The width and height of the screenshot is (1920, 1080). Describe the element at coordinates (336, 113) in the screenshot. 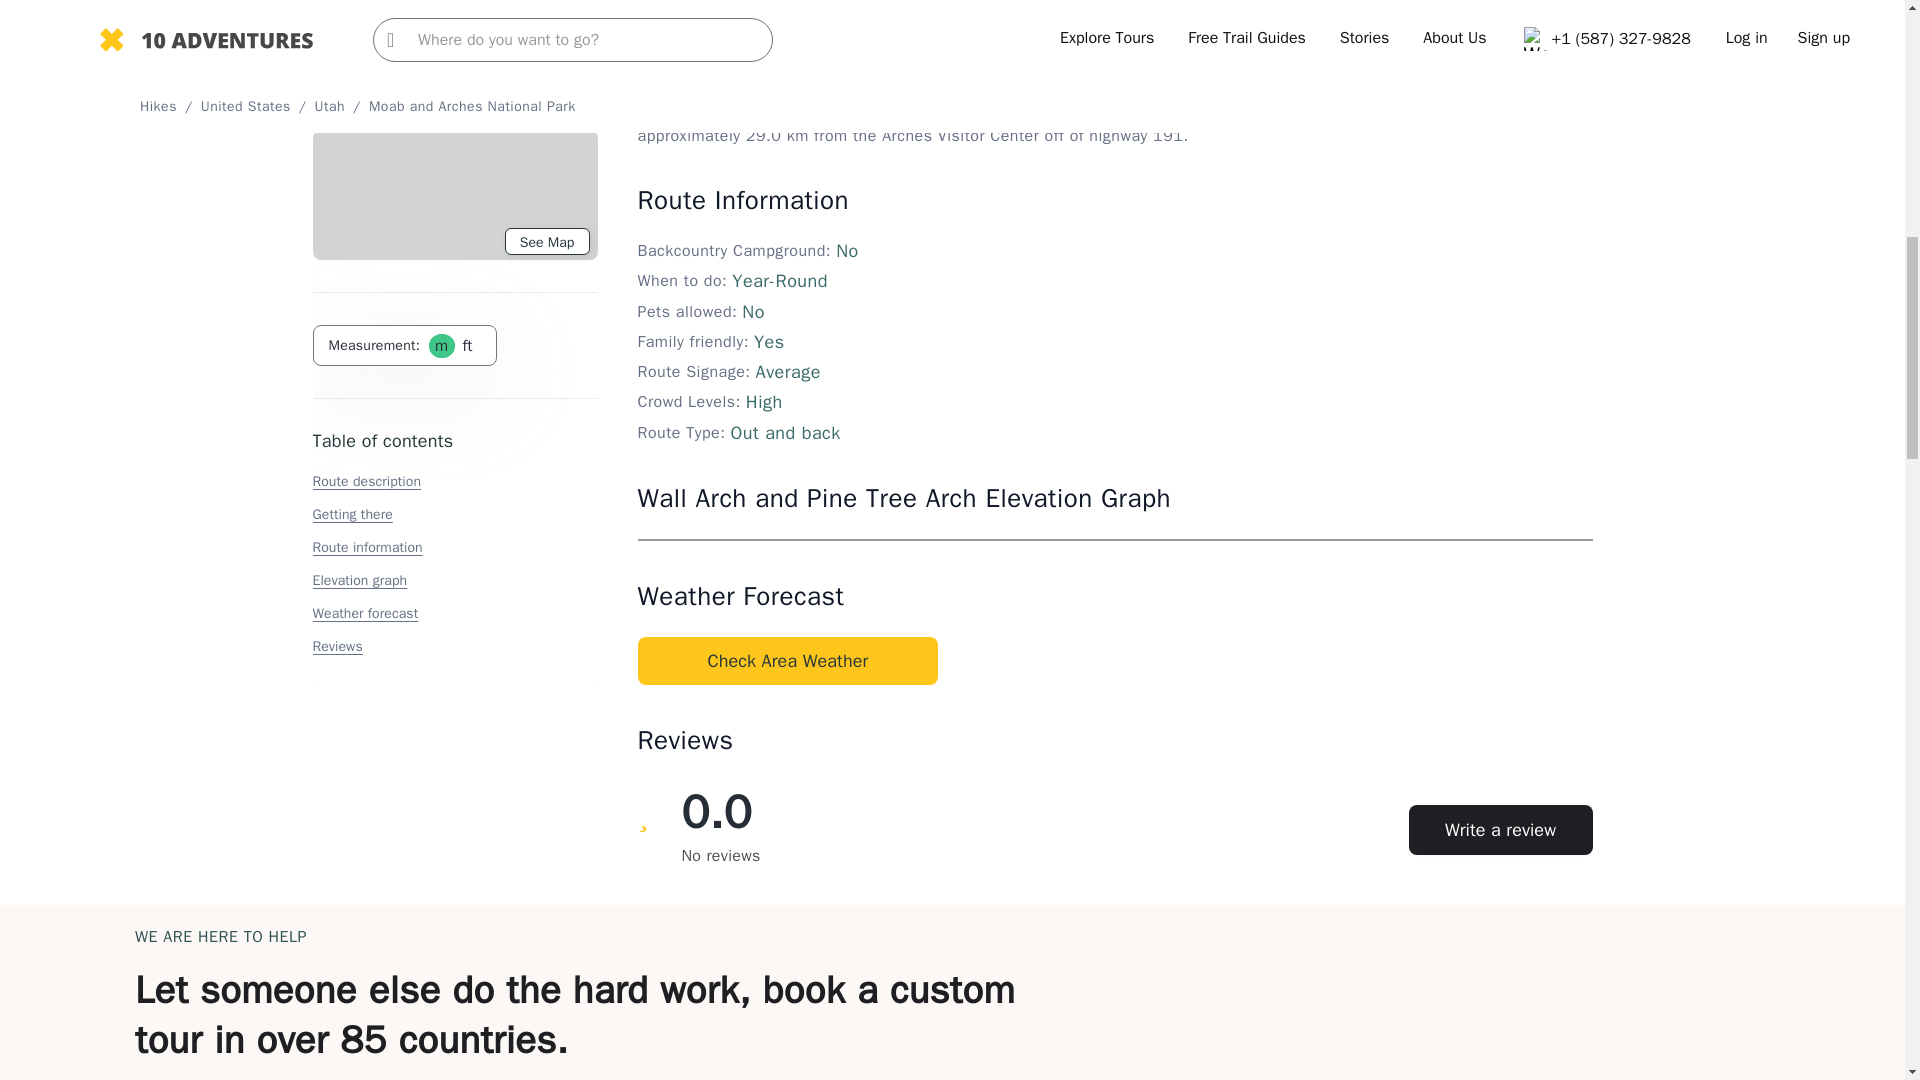

I see `Reviews` at that location.